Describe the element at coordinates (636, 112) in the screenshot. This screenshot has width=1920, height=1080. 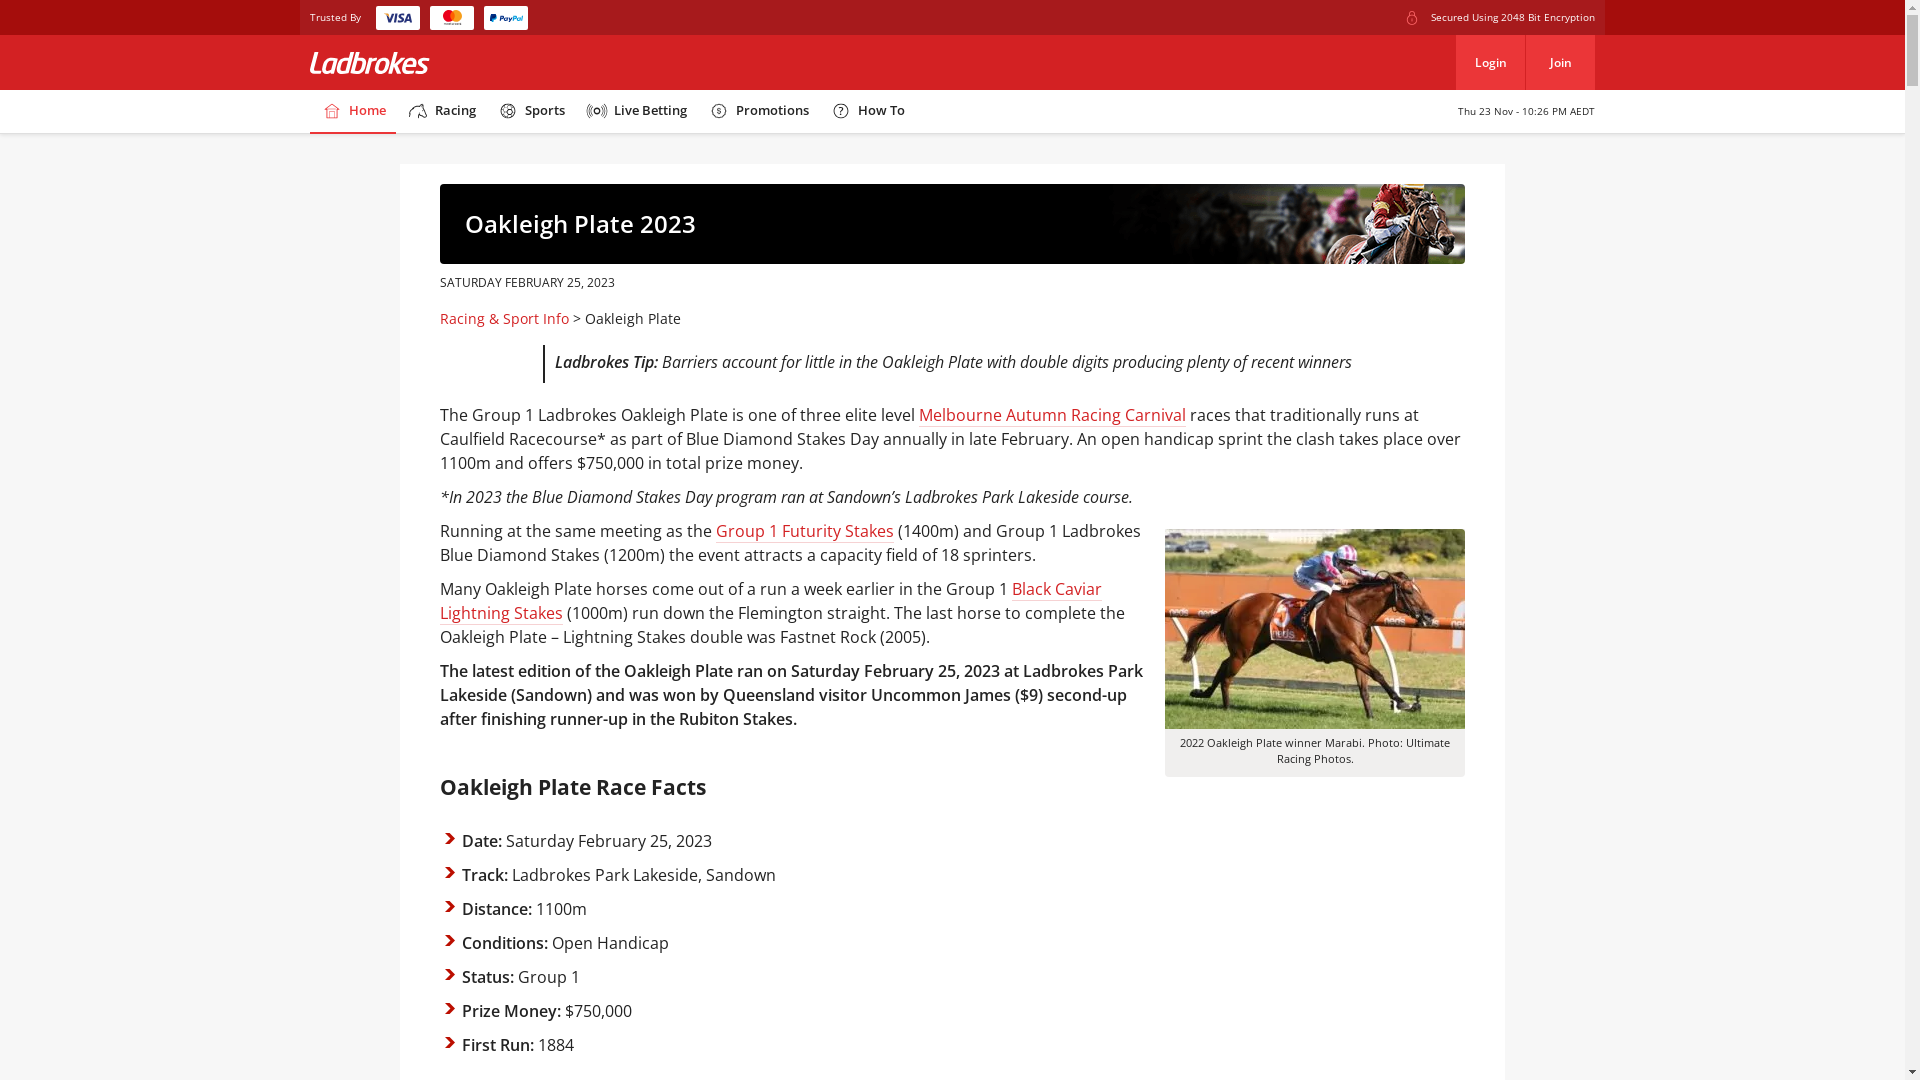
I see `Live Betting` at that location.